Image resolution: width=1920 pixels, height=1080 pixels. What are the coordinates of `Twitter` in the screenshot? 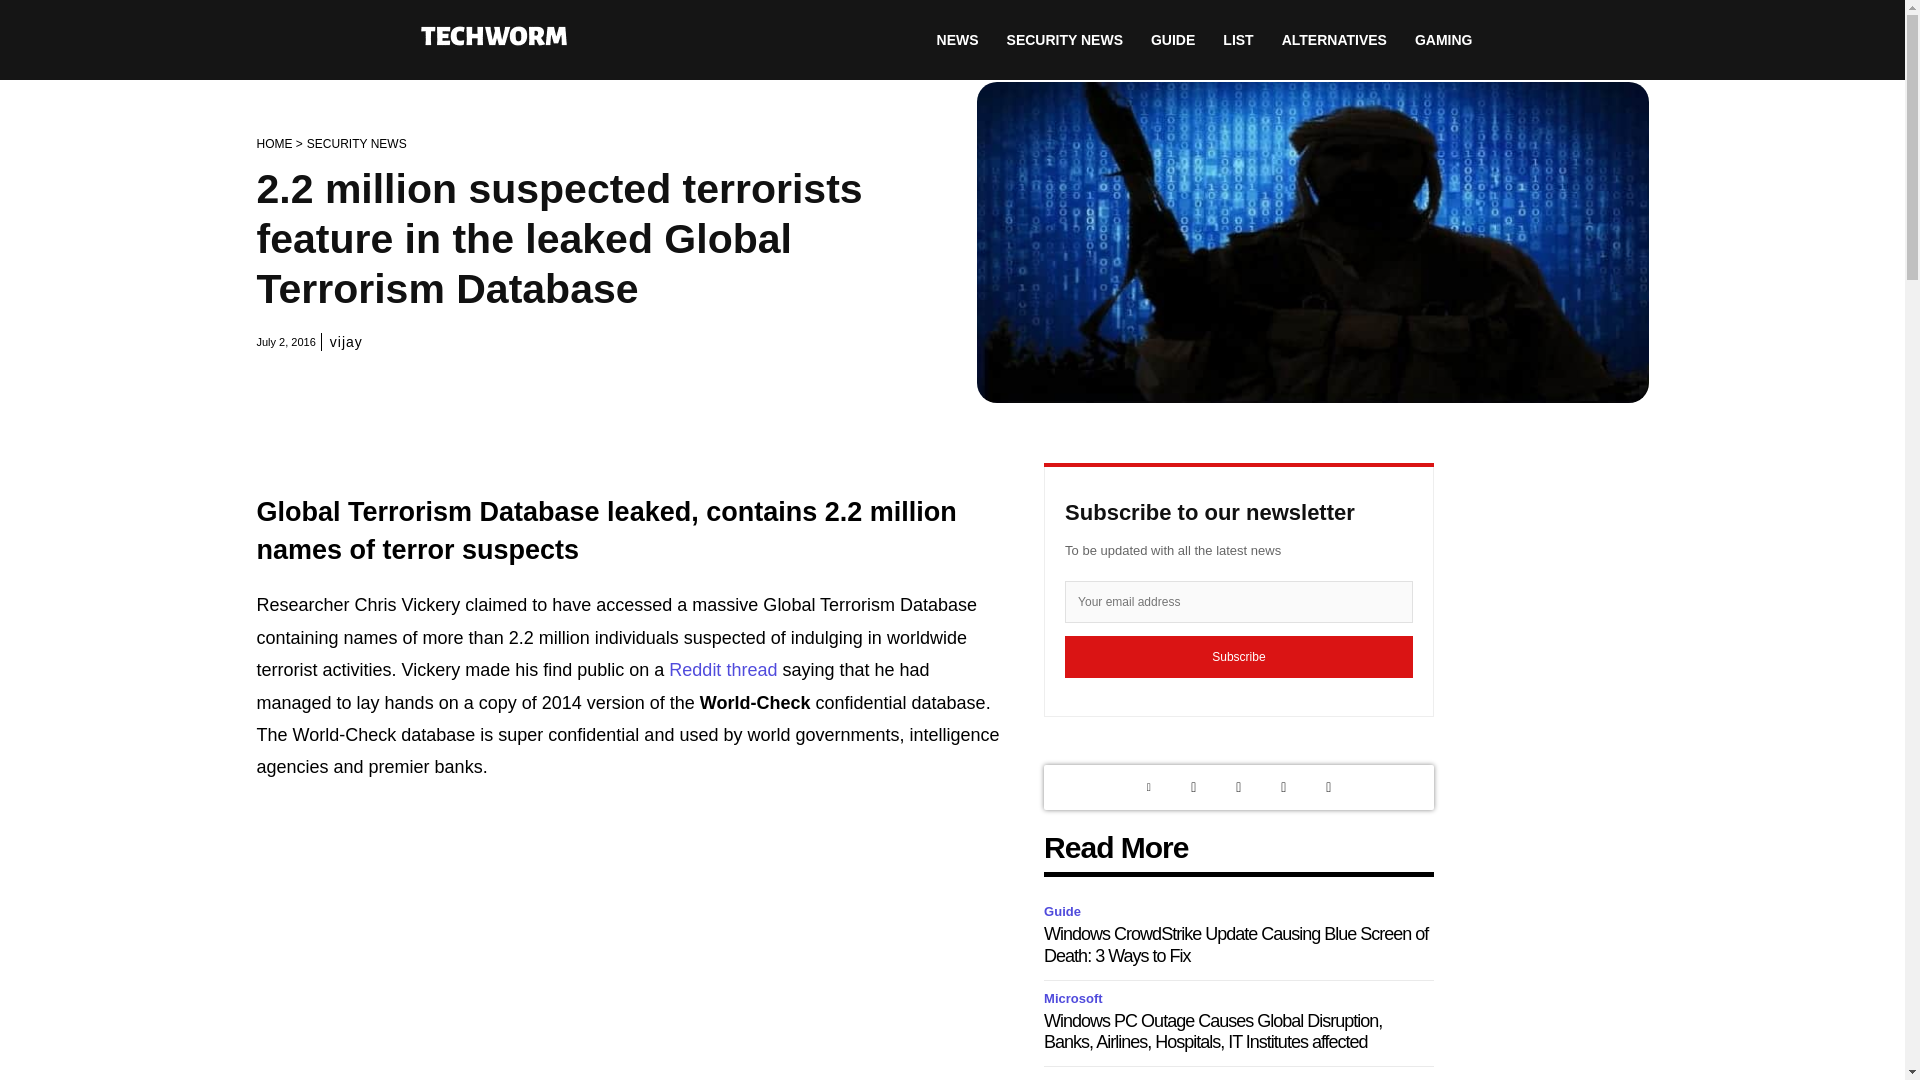 It's located at (1193, 787).